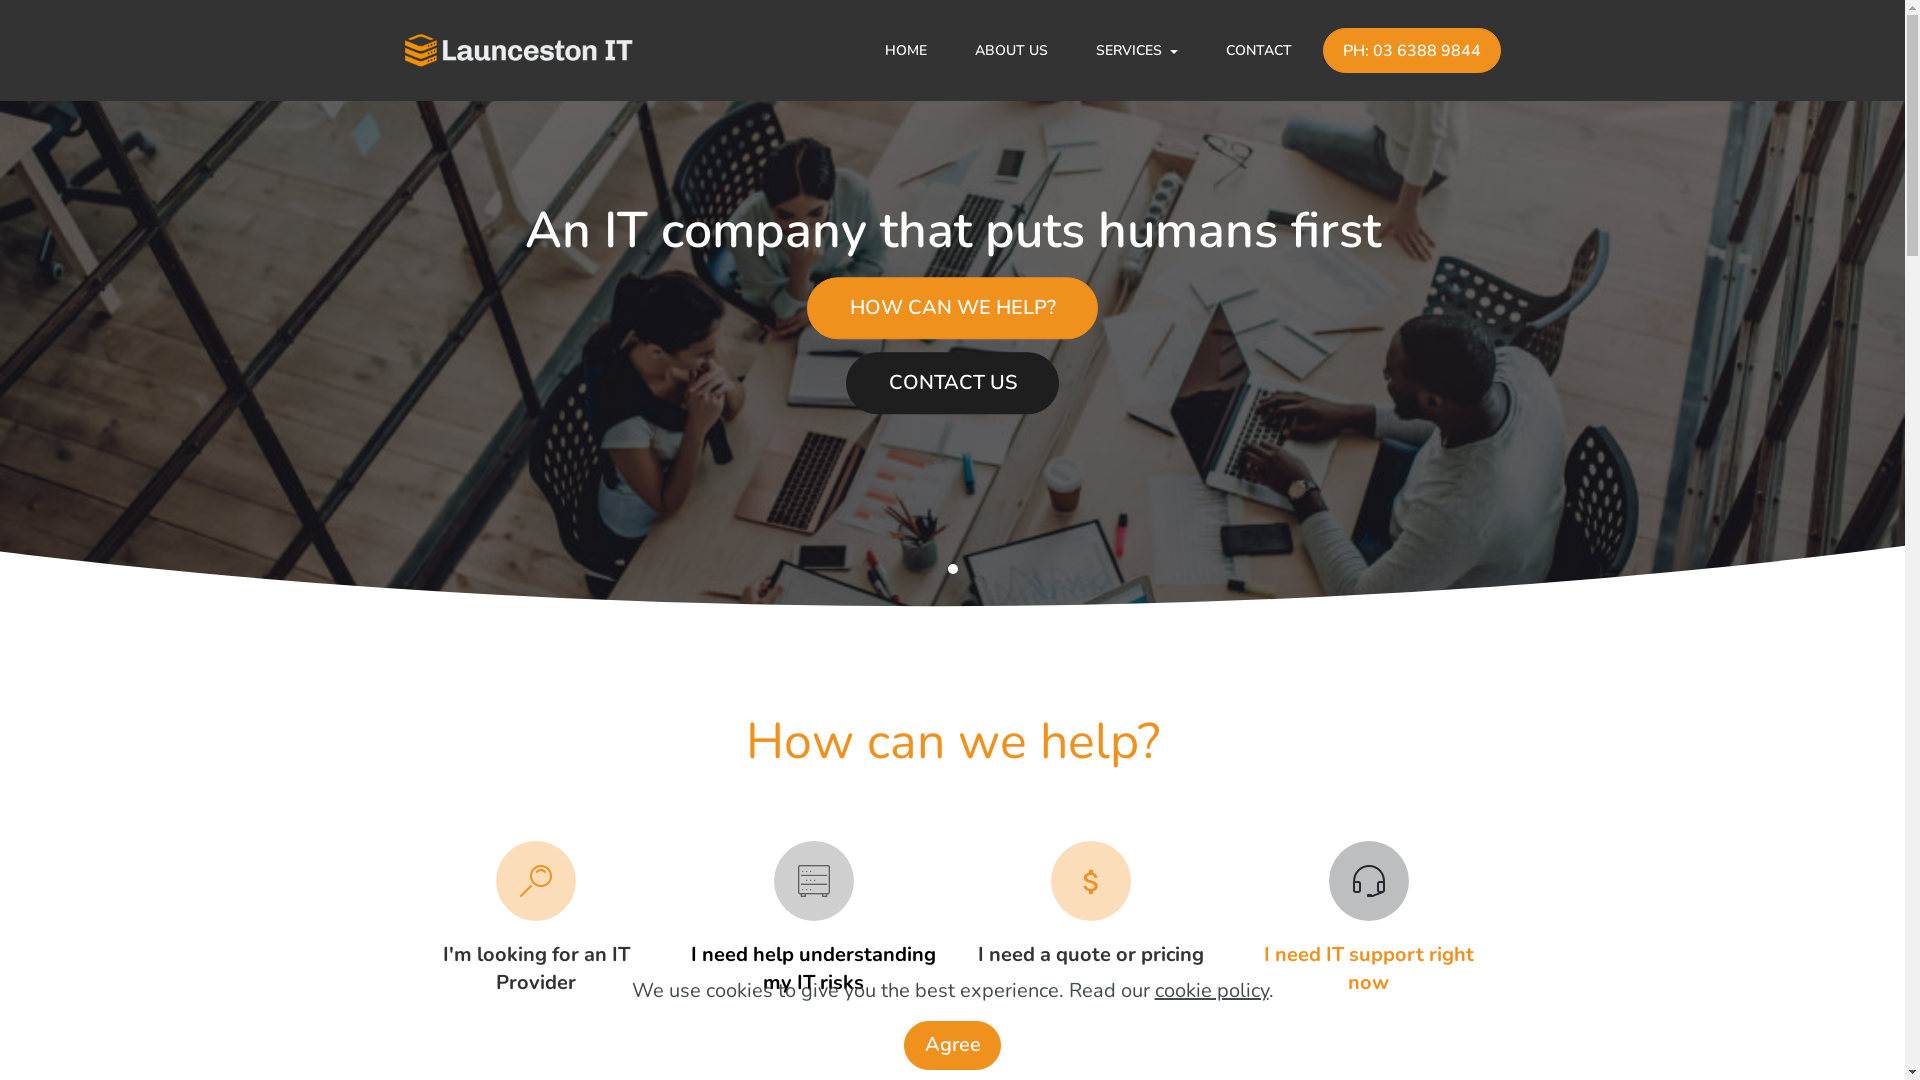 Image resolution: width=1920 pixels, height=1080 pixels. Describe the element at coordinates (1211, 990) in the screenshot. I see `cookie policy` at that location.